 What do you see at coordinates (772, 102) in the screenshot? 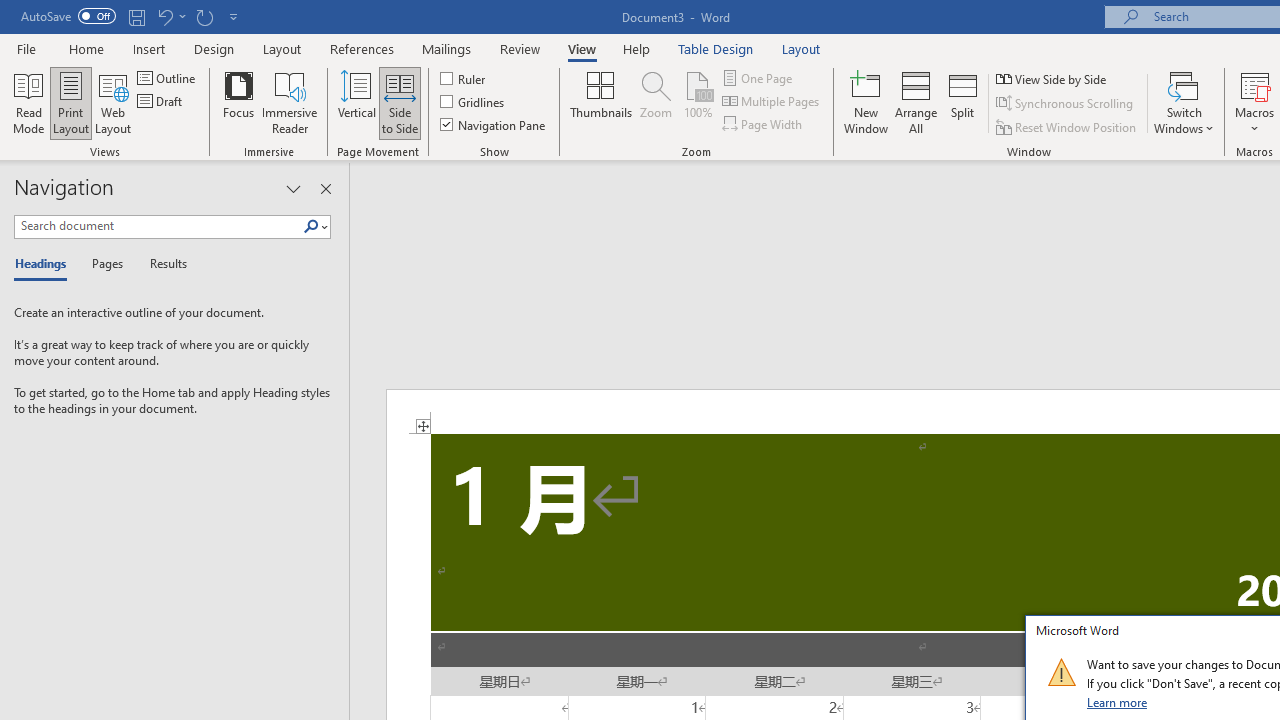
I see `Multiple Pages` at bounding box center [772, 102].